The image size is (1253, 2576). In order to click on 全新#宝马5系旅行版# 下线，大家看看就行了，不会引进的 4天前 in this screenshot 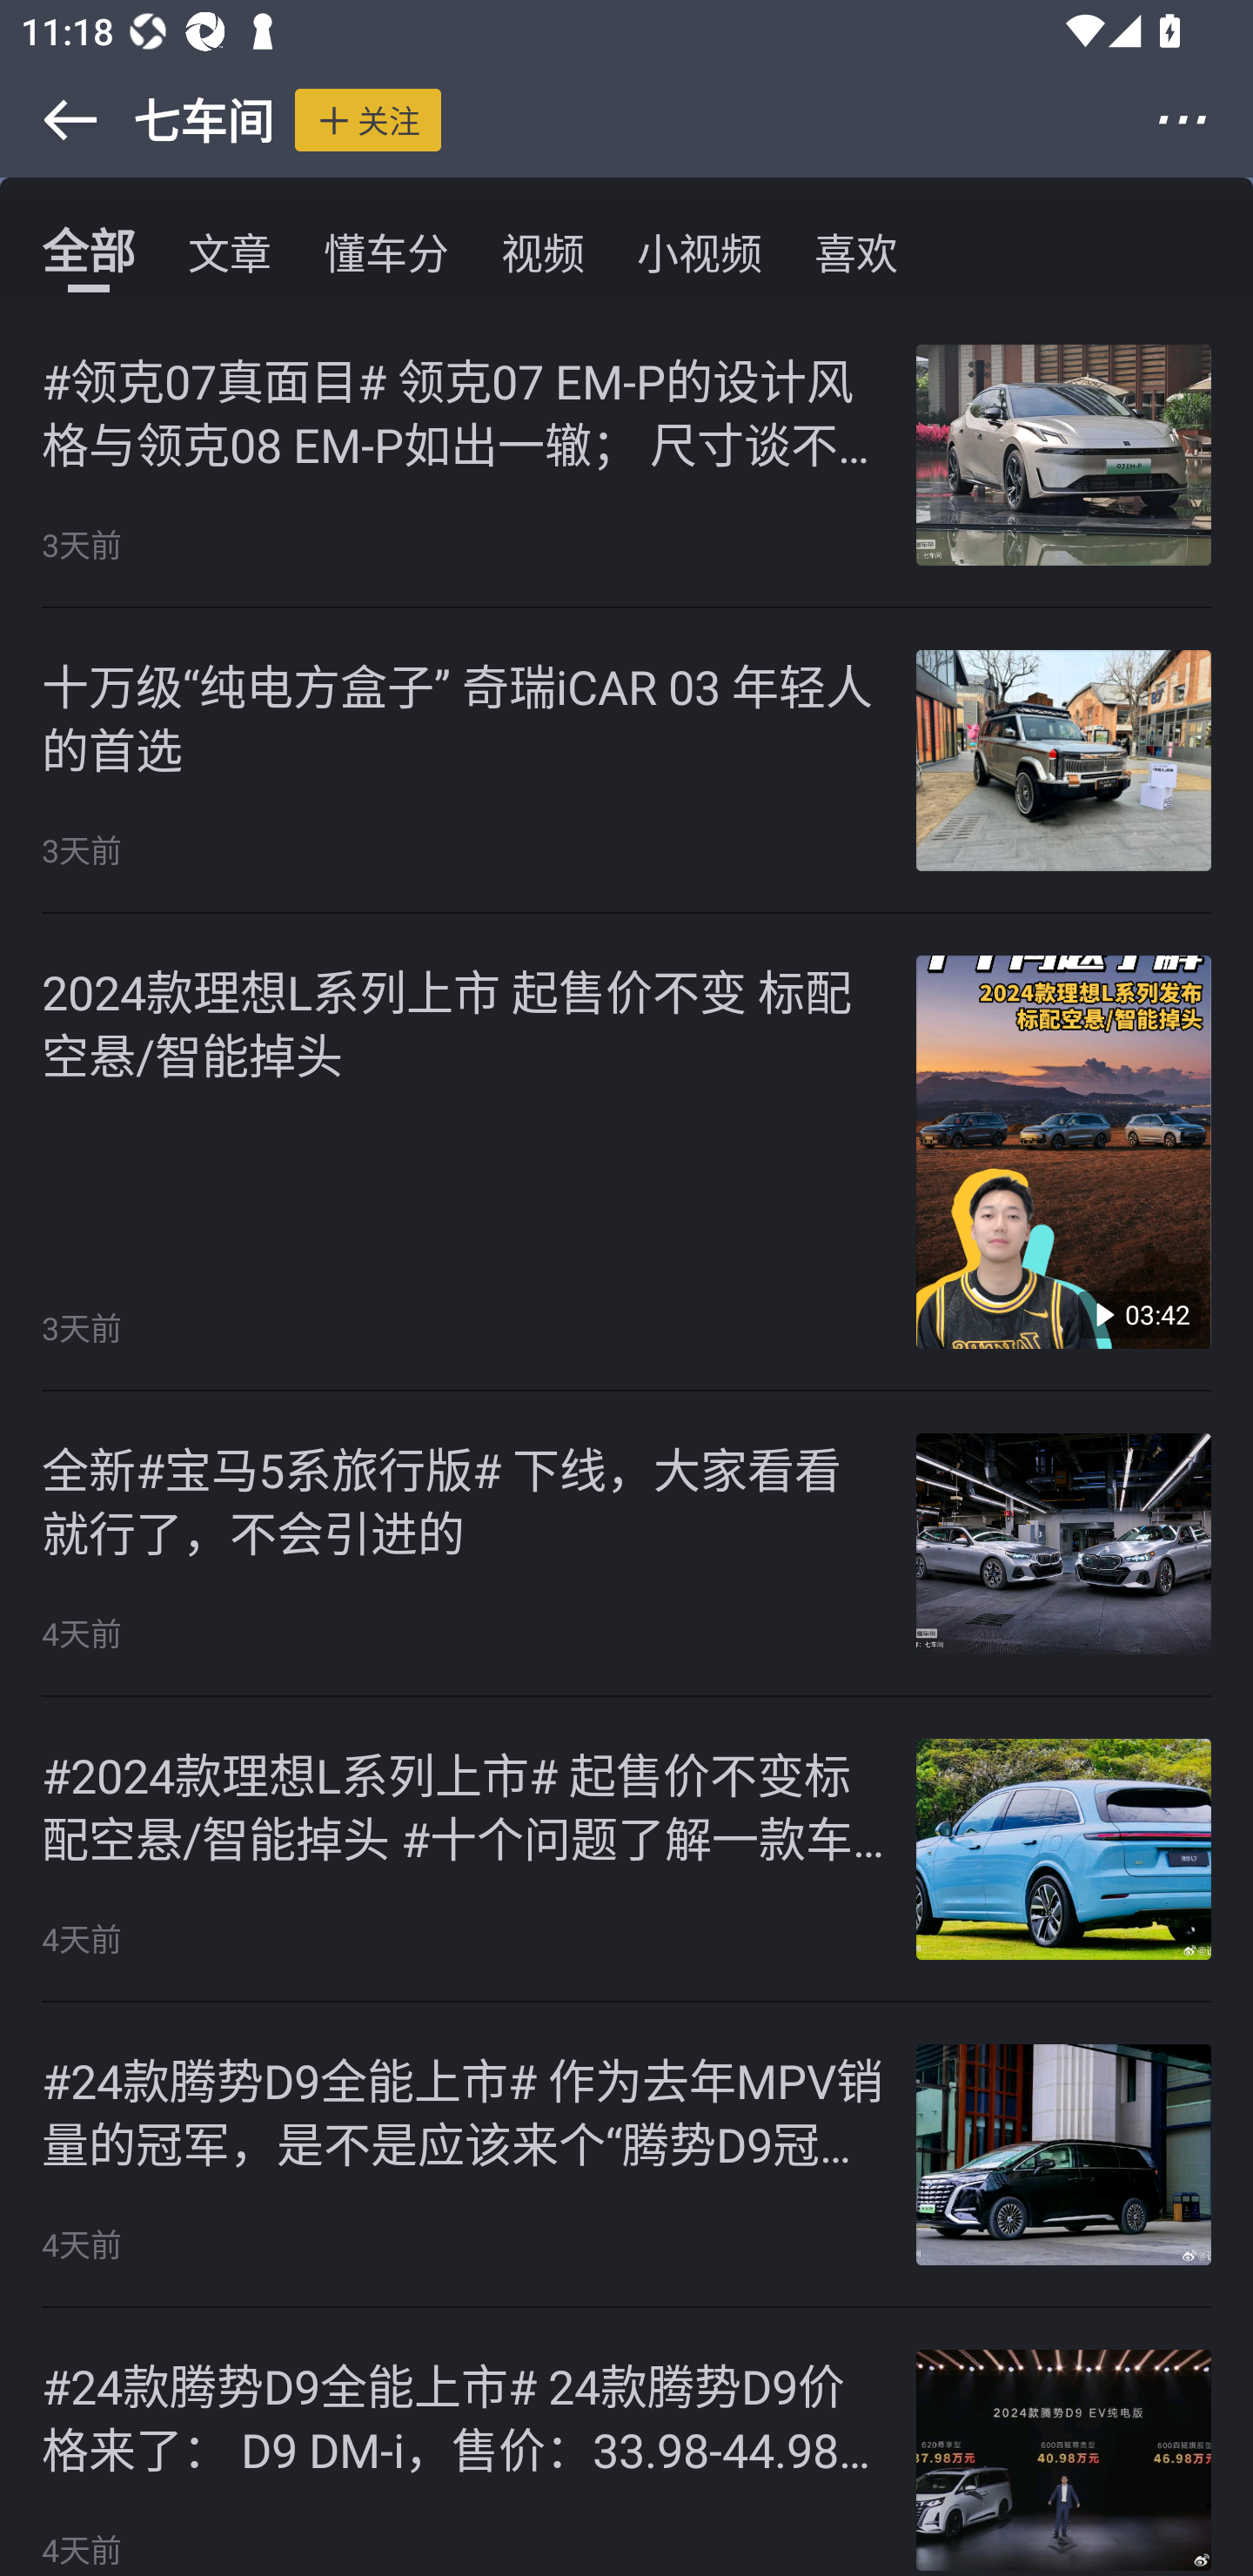, I will do `click(626, 1544)`.